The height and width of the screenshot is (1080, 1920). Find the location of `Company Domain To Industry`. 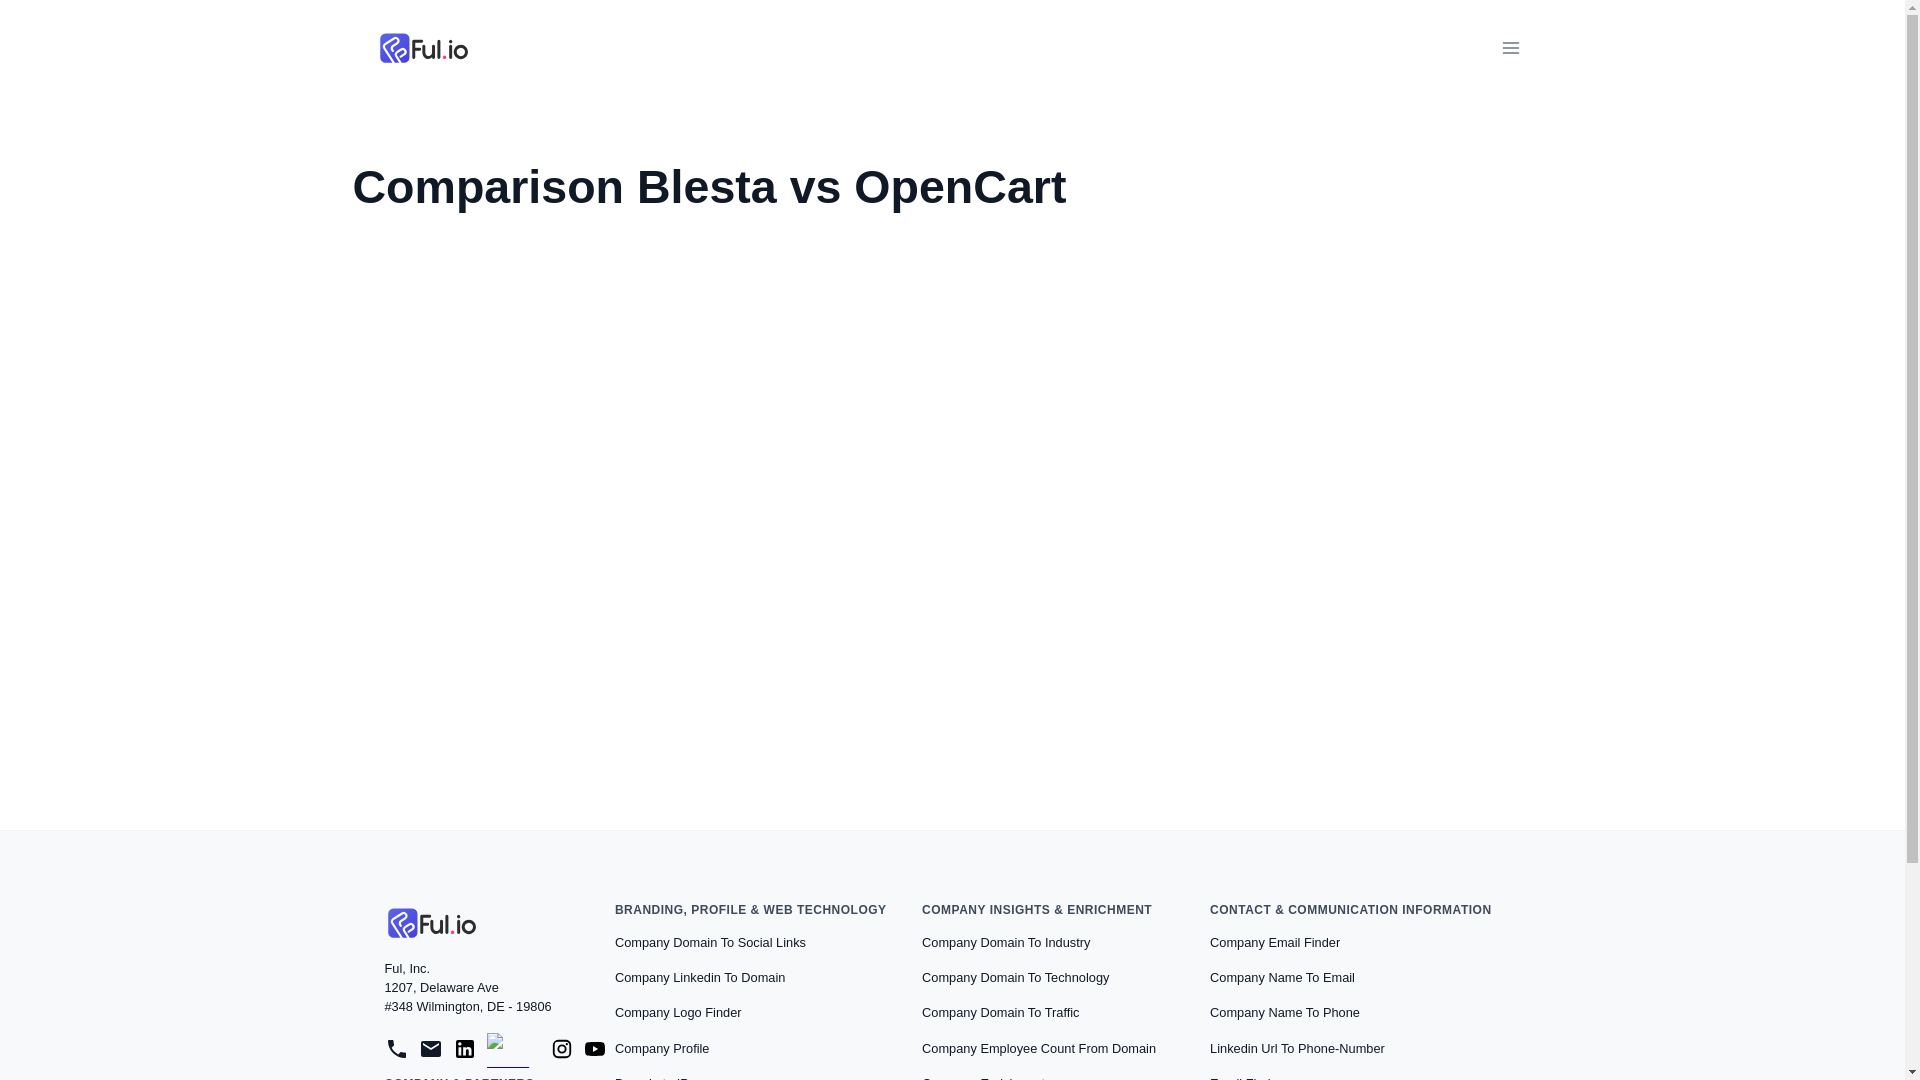

Company Domain To Industry is located at coordinates (1006, 942).